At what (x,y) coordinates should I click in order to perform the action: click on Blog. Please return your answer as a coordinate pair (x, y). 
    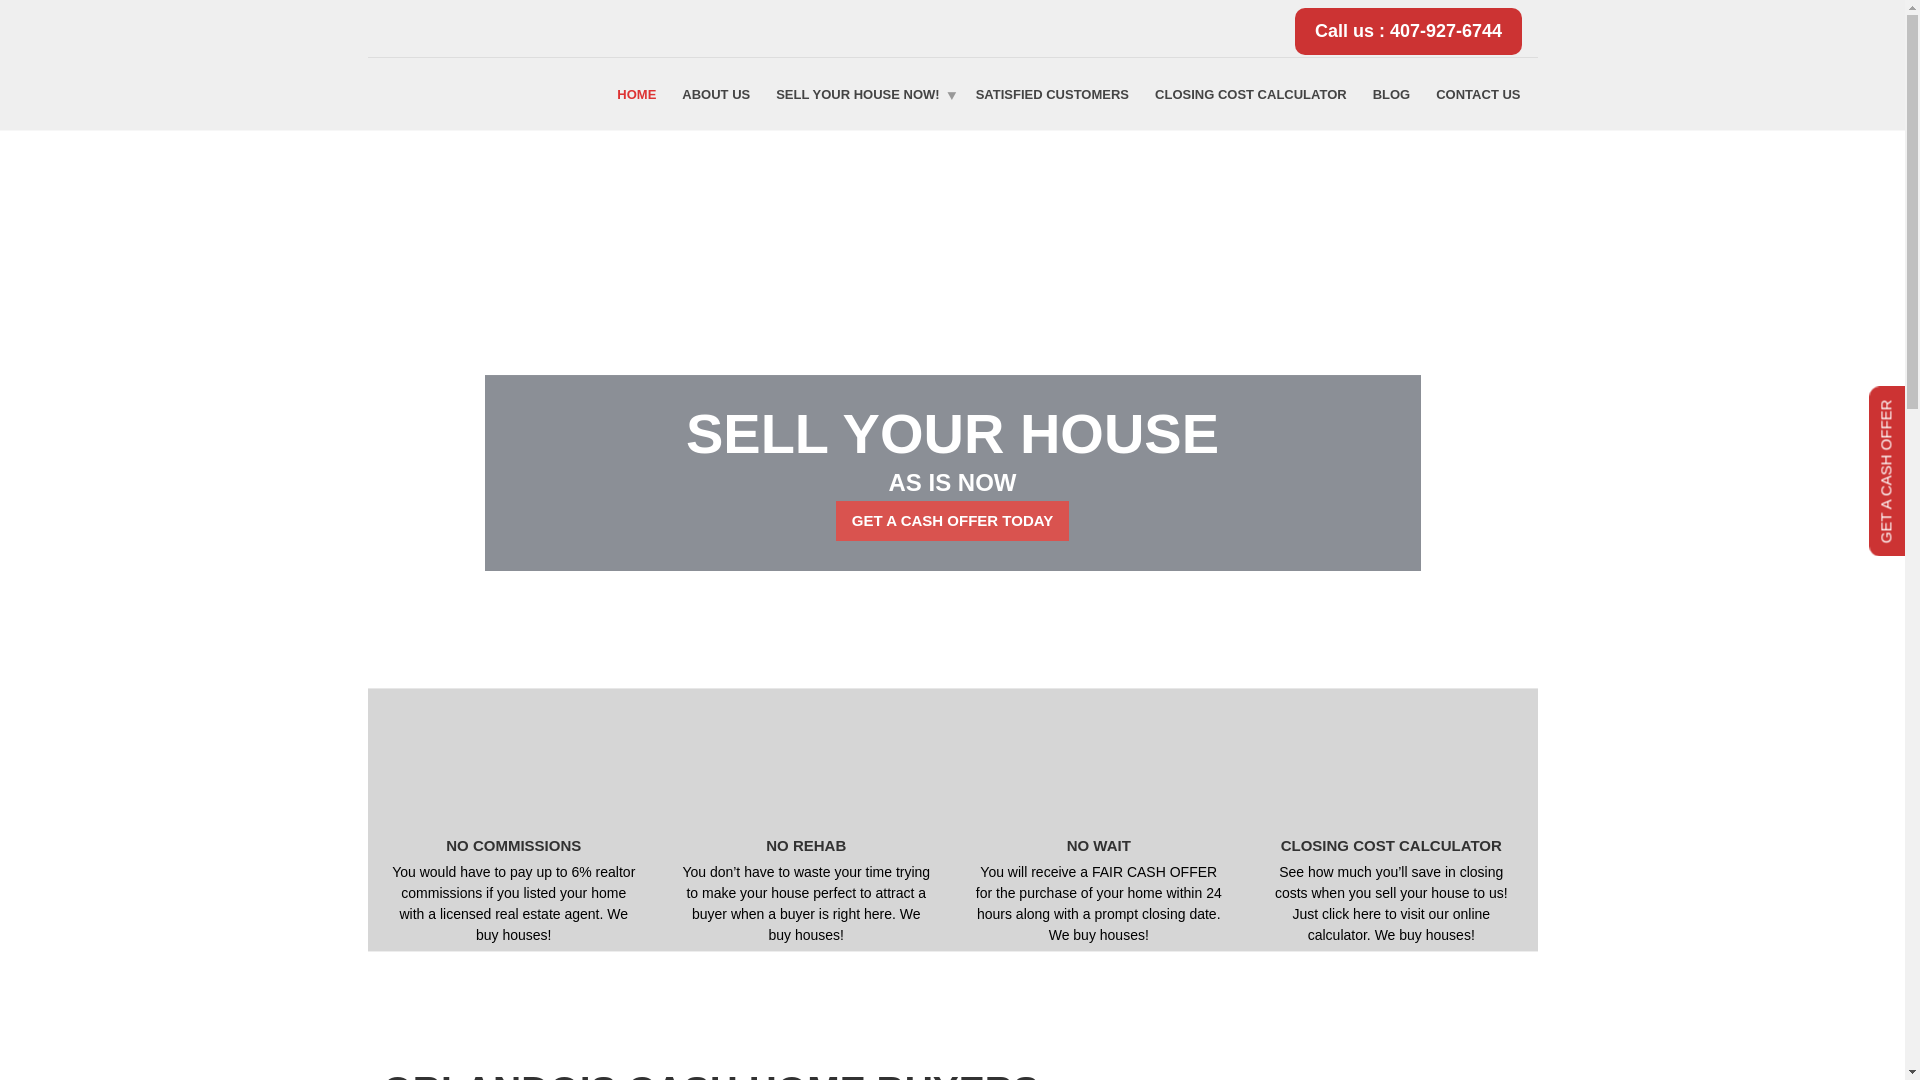
    Looking at the image, I should click on (1392, 94).